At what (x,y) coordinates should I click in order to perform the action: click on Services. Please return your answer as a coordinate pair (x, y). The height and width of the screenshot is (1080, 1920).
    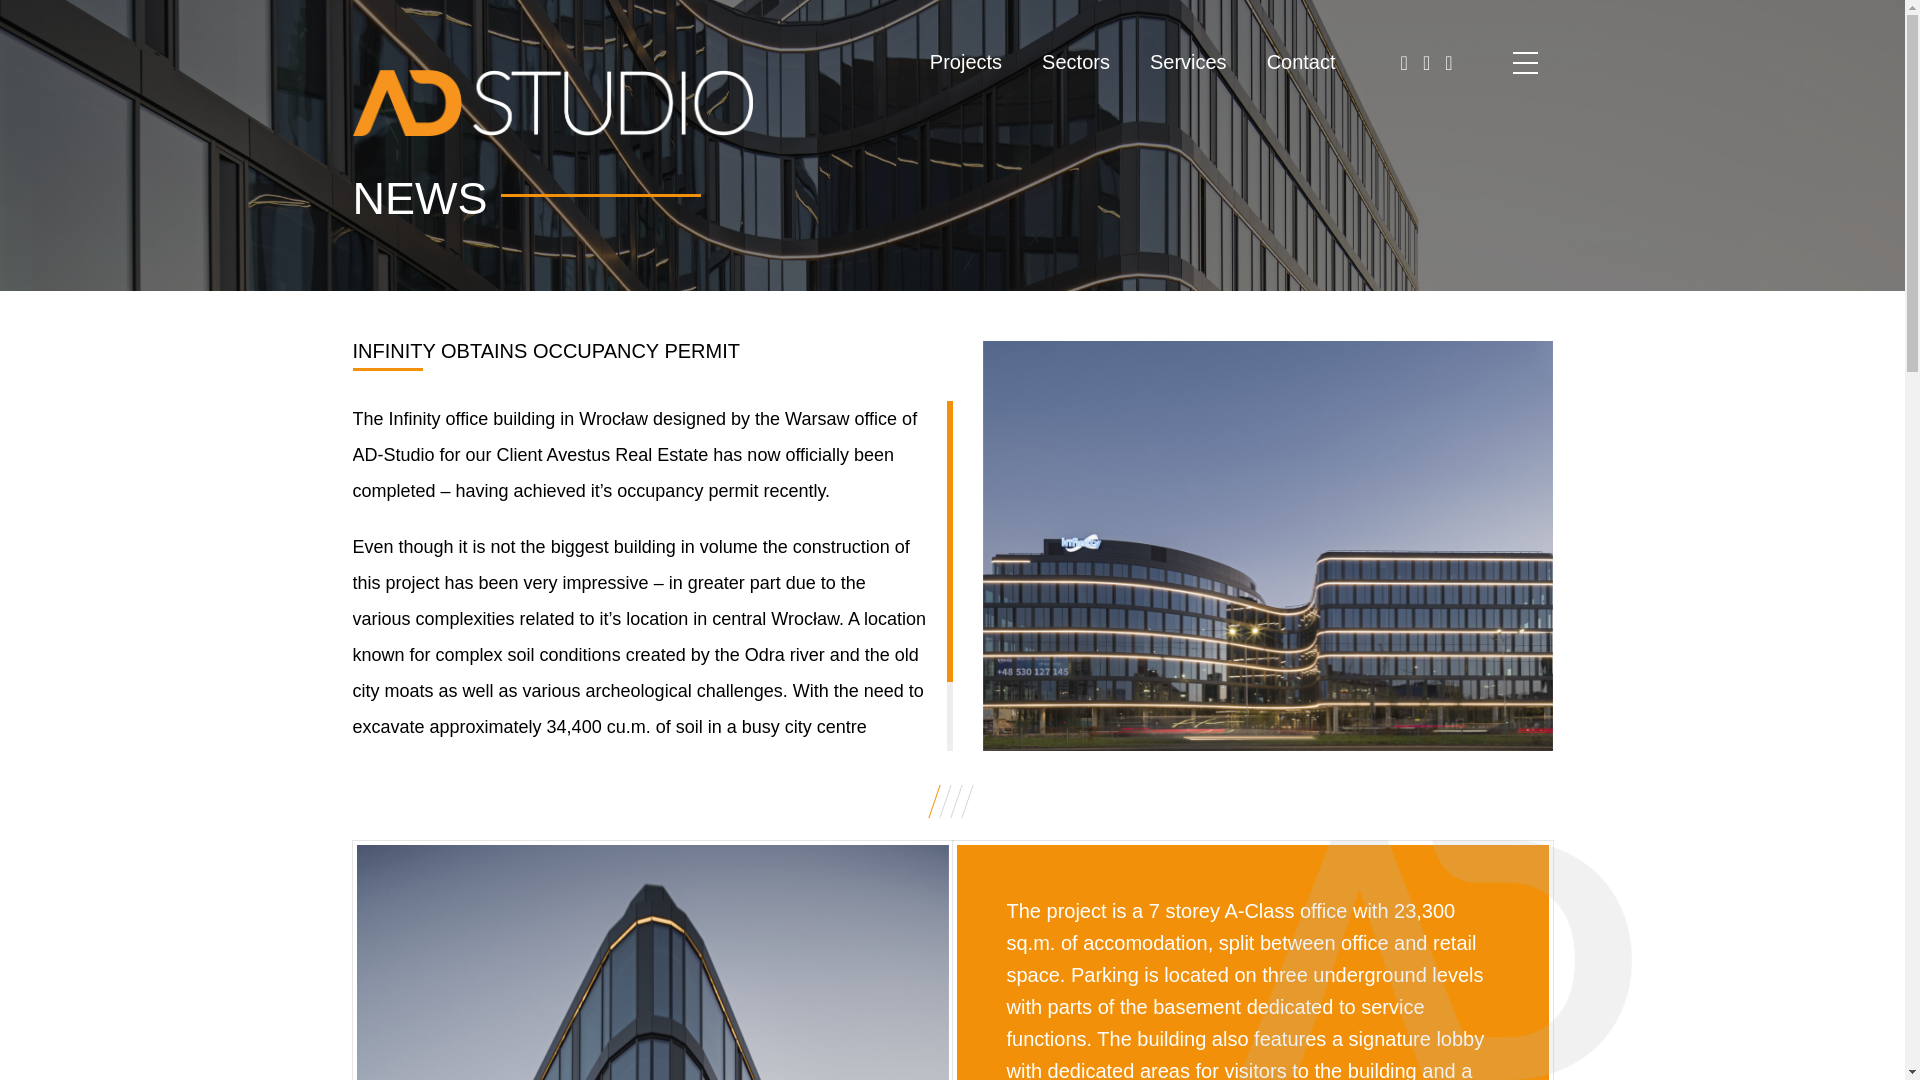
    Looking at the image, I should click on (1188, 62).